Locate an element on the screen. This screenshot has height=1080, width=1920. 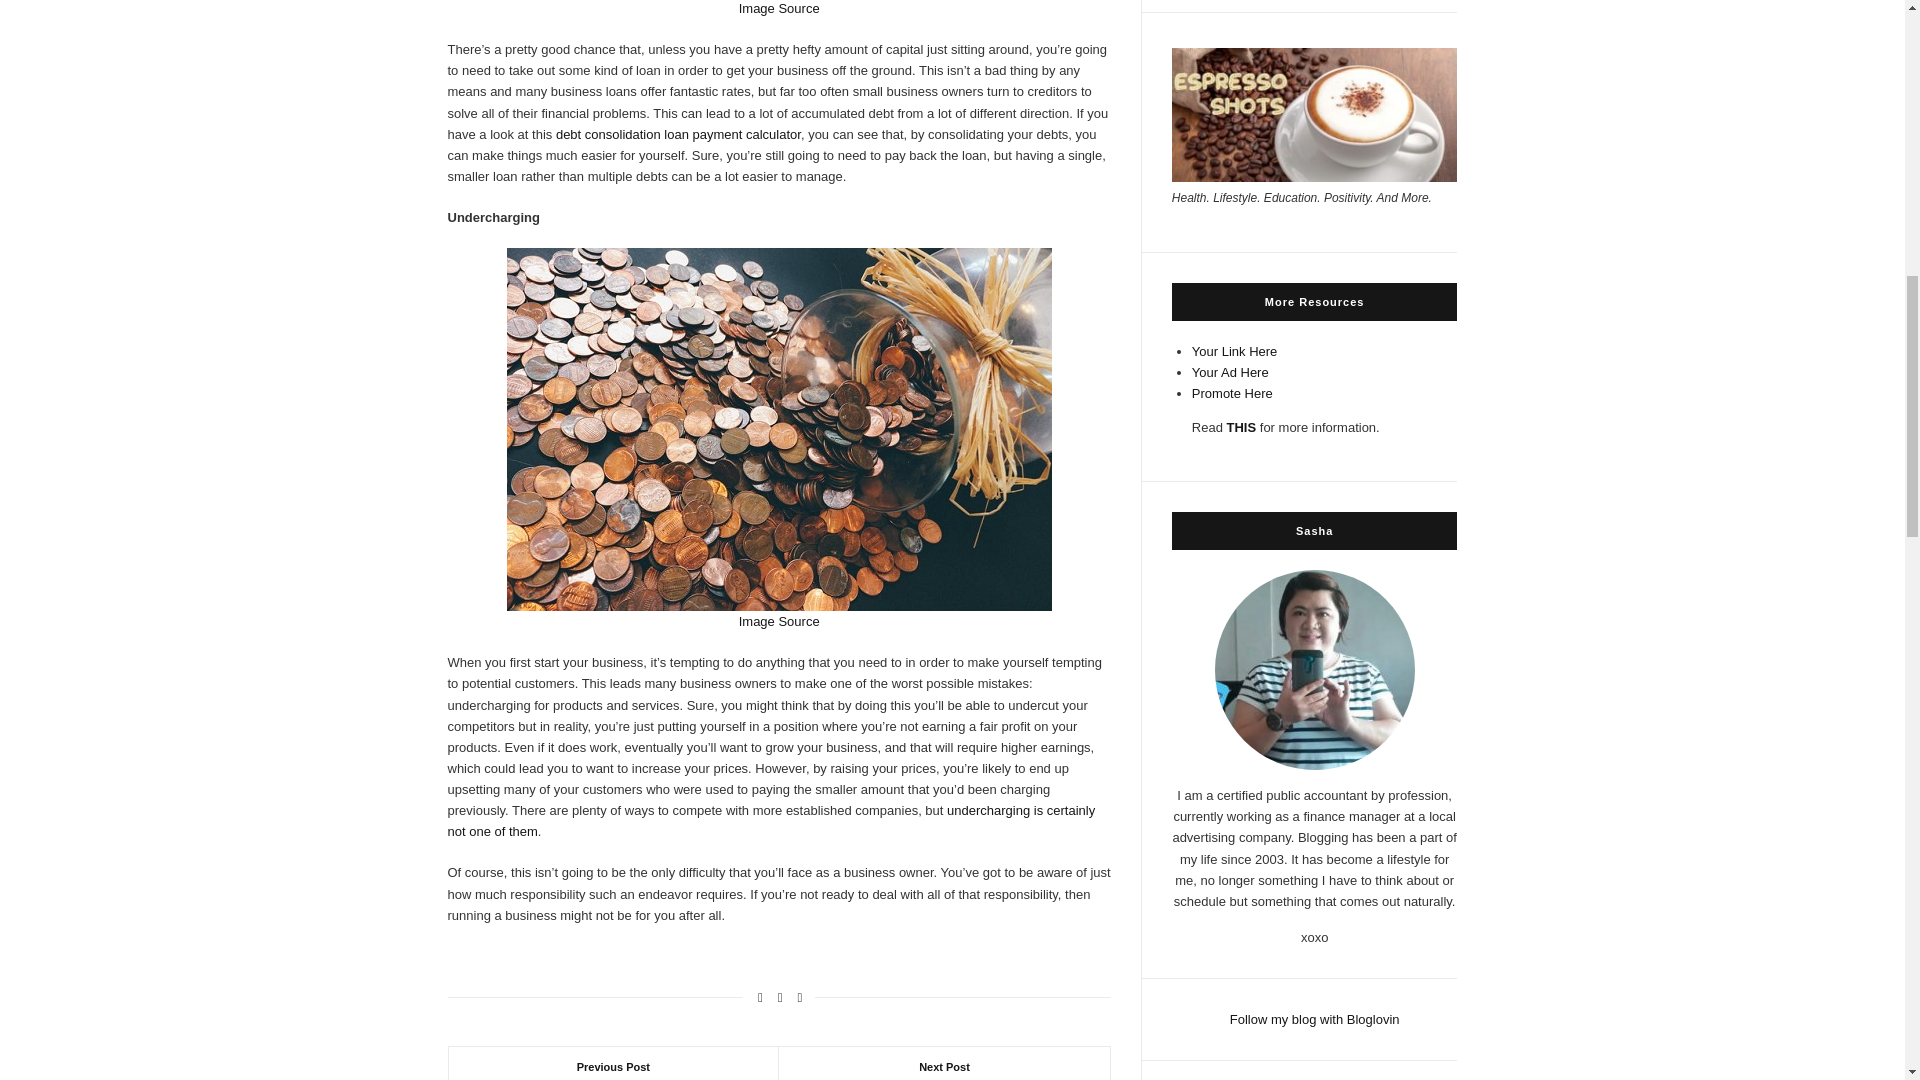
Next Post is located at coordinates (944, 1063).